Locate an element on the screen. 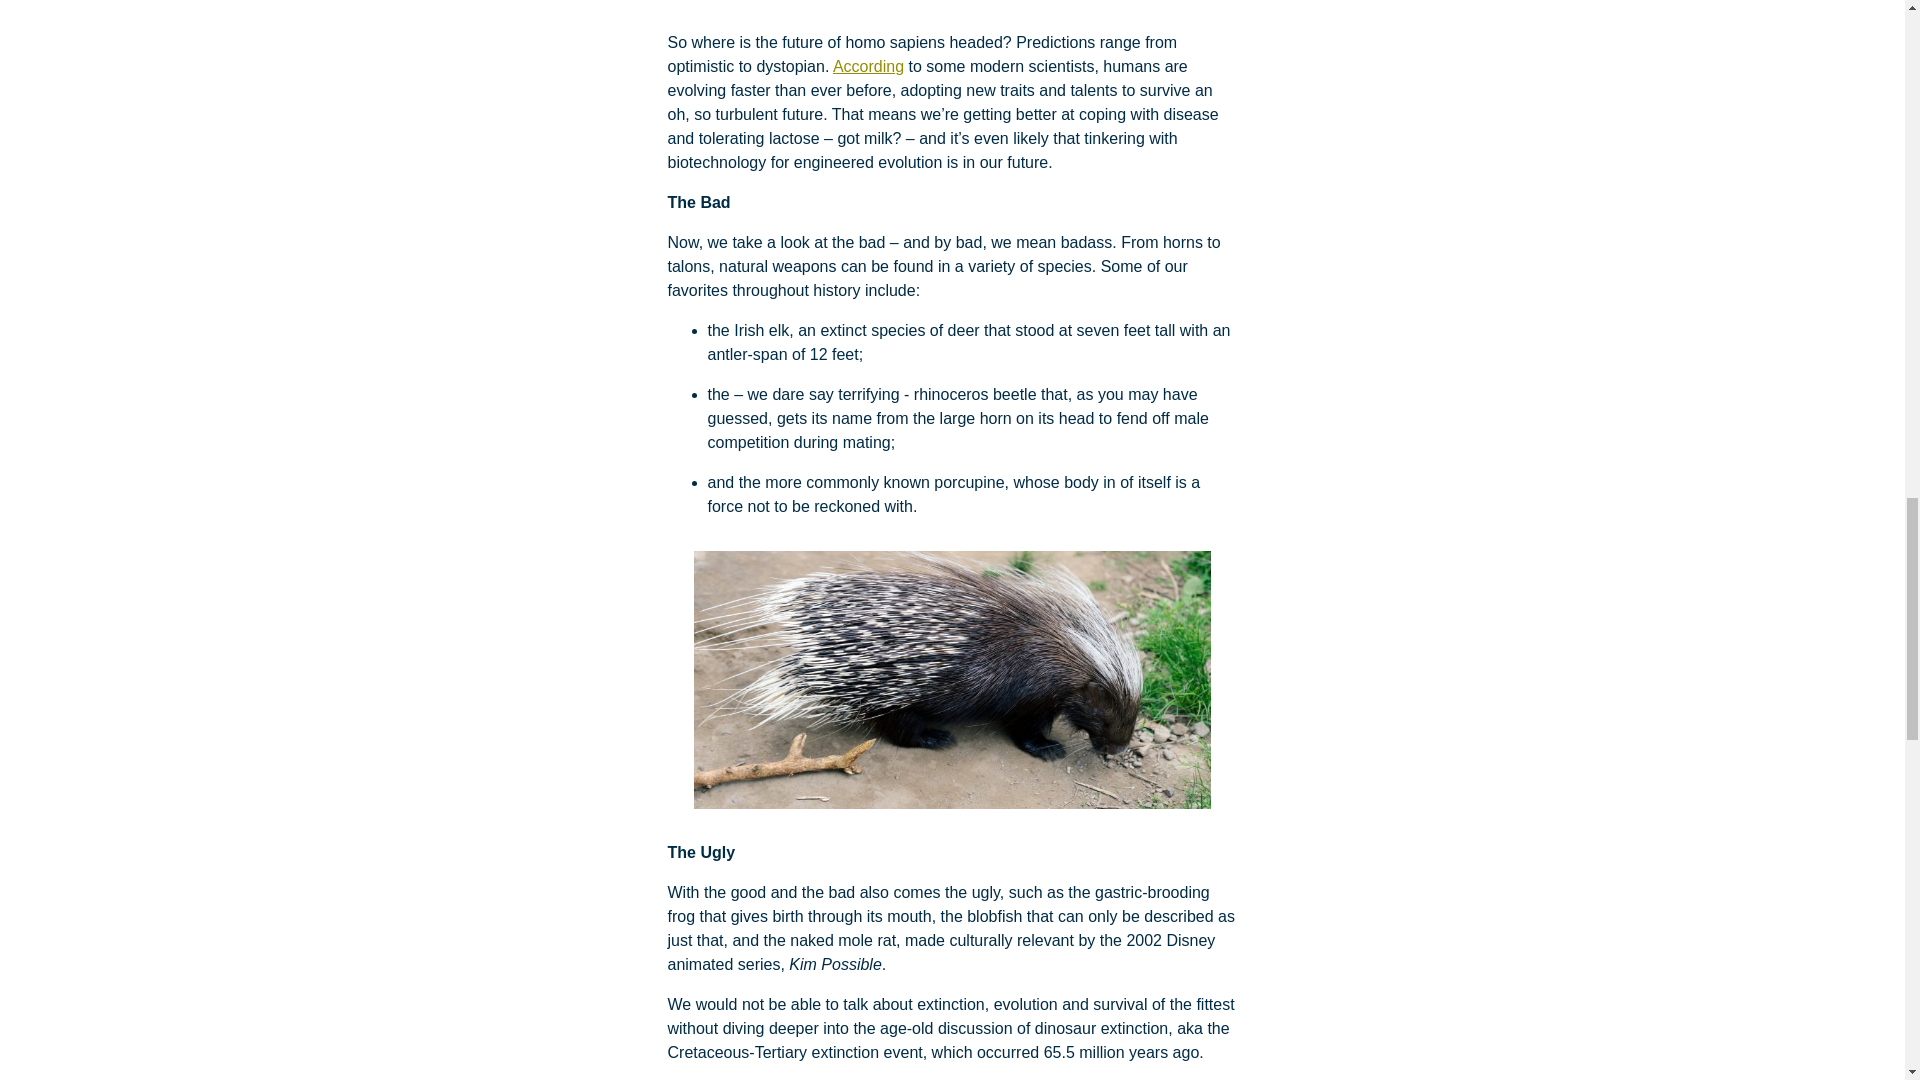  earth.com is located at coordinates (952, 680).